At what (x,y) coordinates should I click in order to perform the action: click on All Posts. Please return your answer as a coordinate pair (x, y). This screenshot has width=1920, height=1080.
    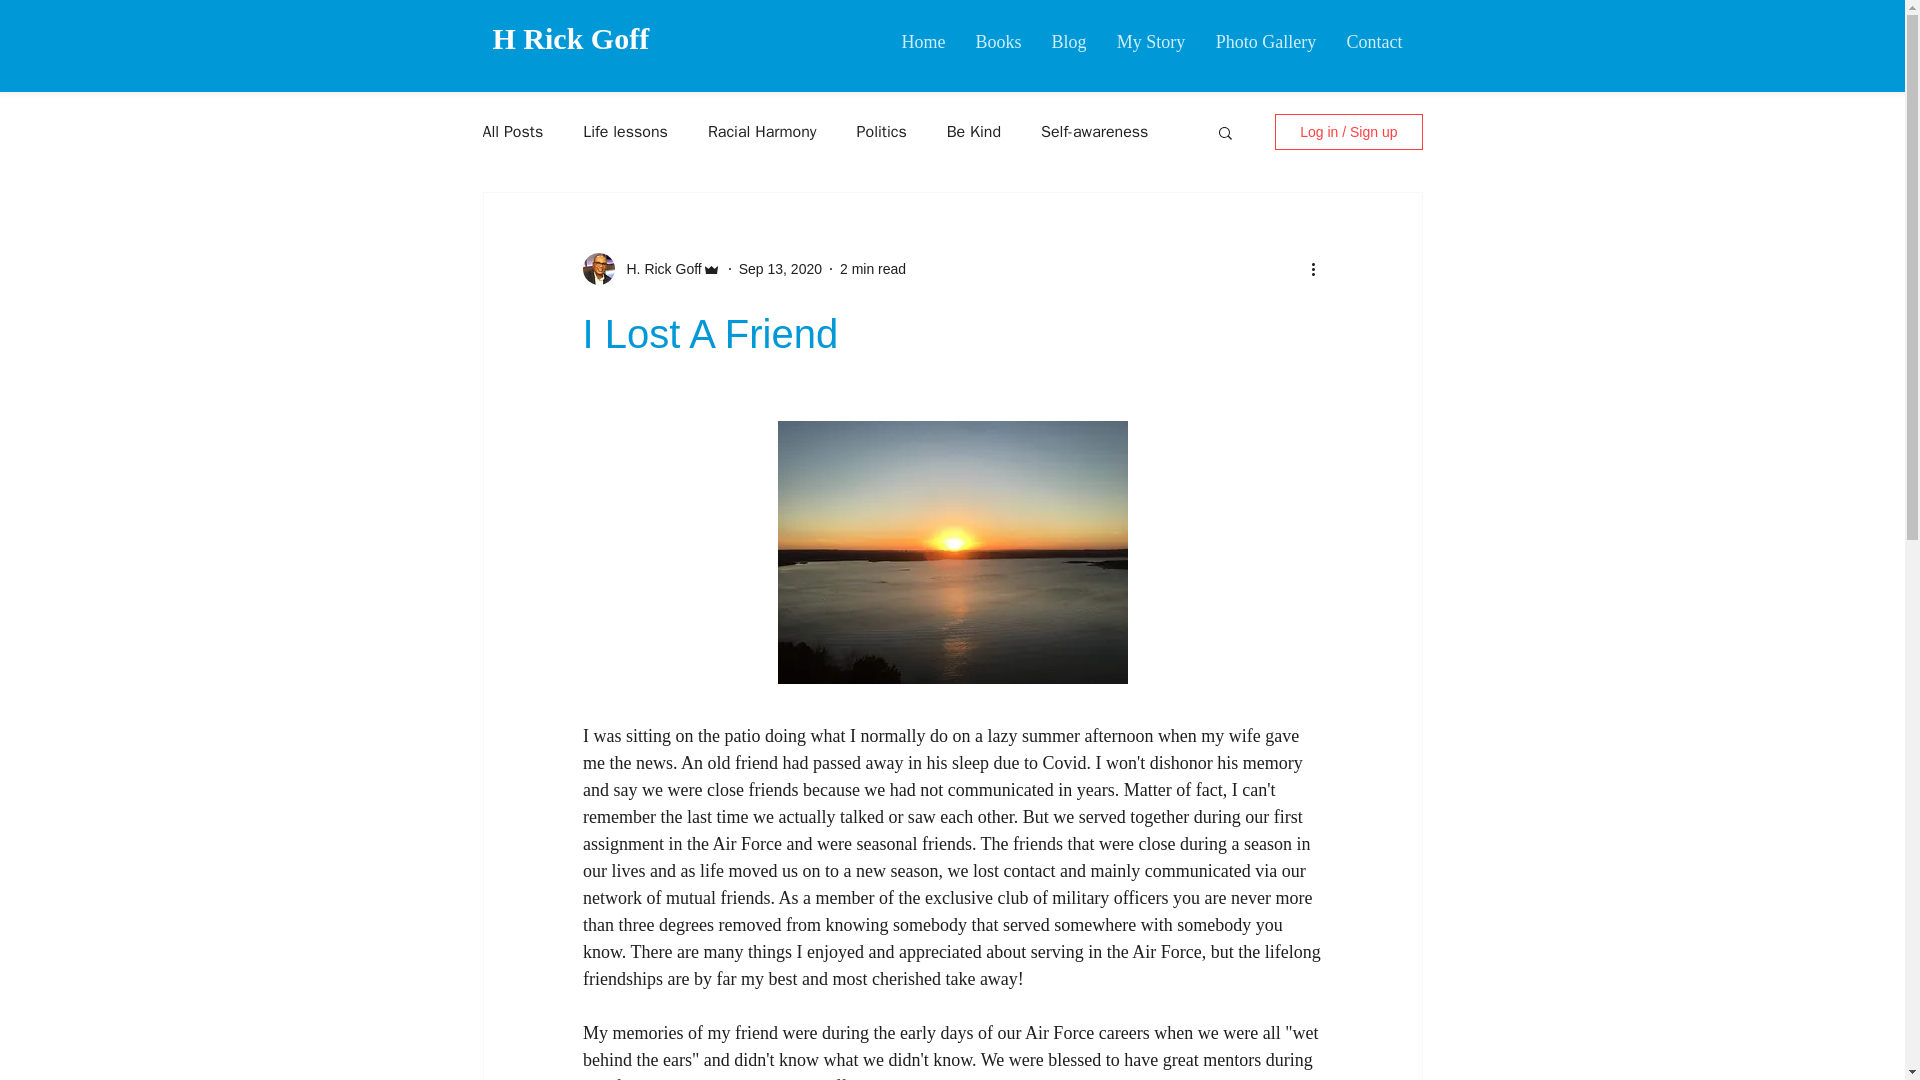
    Looking at the image, I should click on (512, 132).